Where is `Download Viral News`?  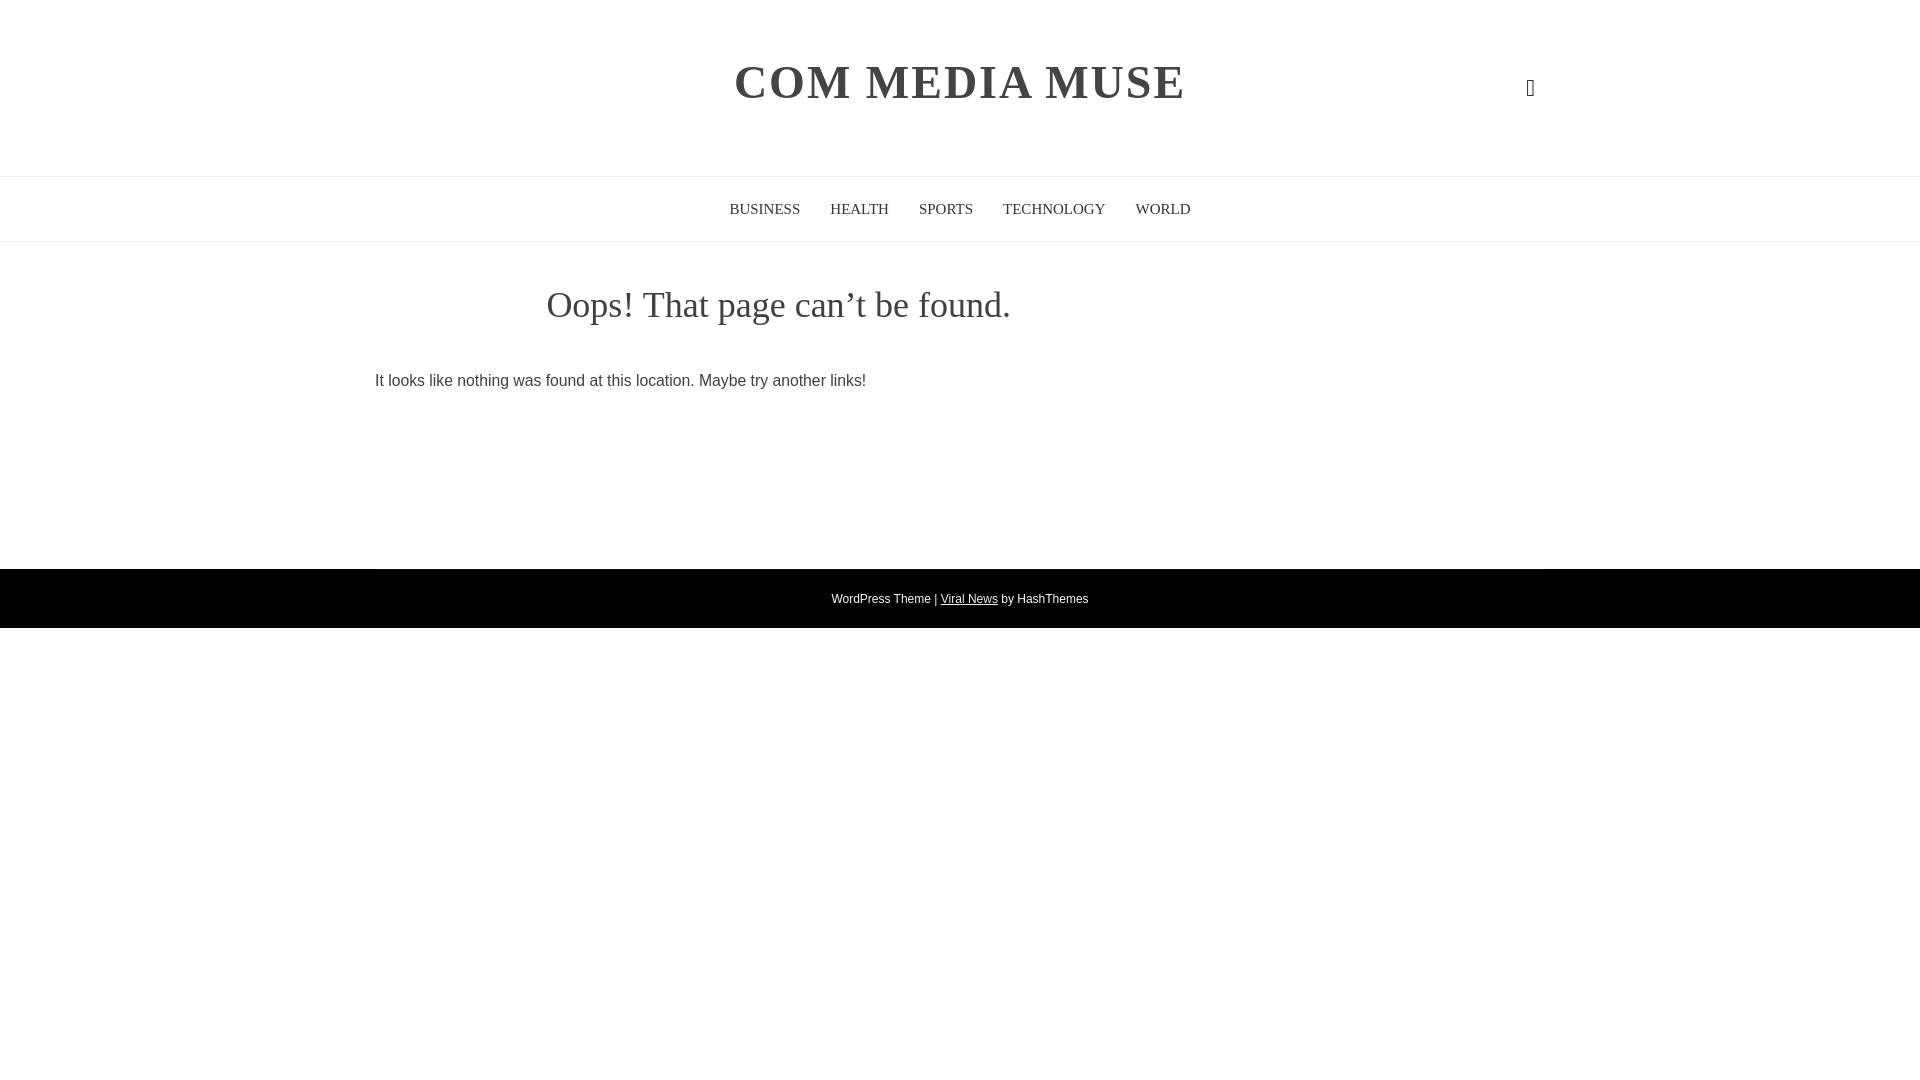 Download Viral News is located at coordinates (969, 598).